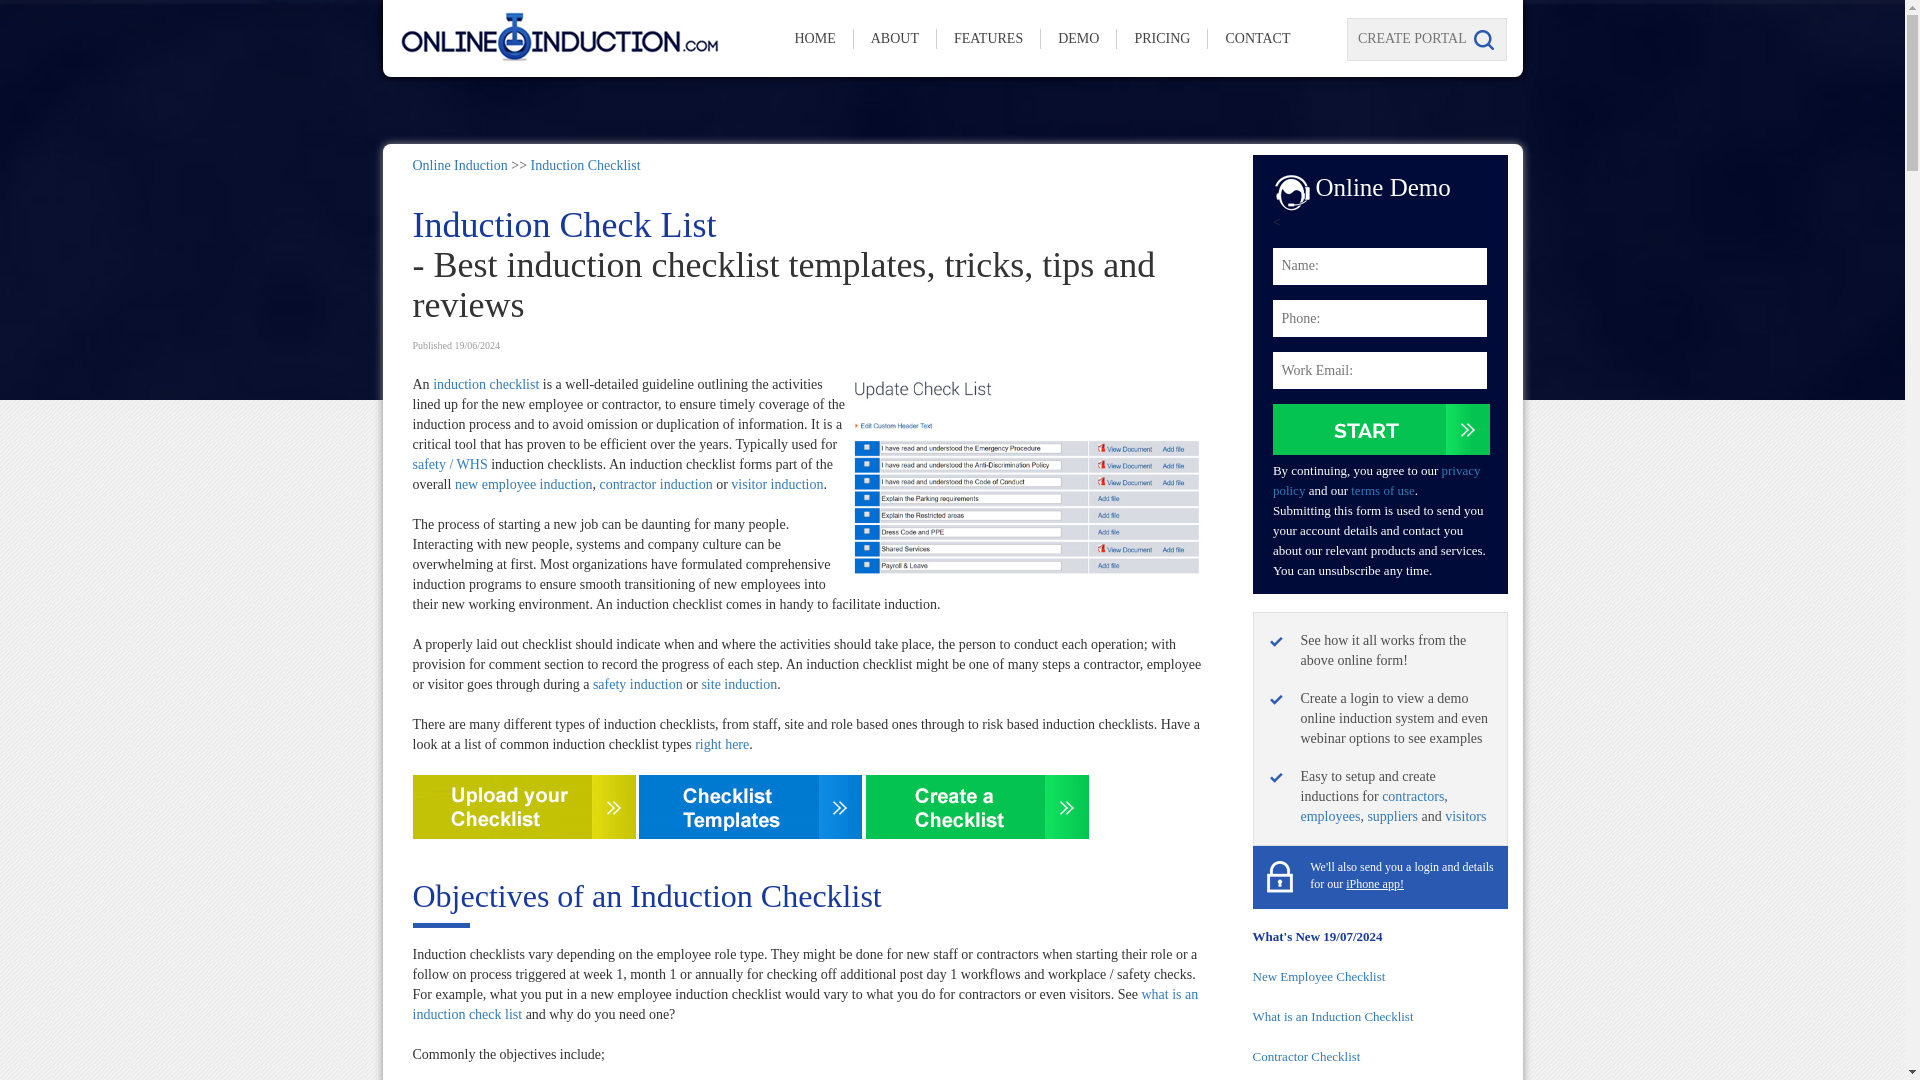 Image resolution: width=1920 pixels, height=1080 pixels. Describe the element at coordinates (1078, 38) in the screenshot. I see `DEMO` at that location.